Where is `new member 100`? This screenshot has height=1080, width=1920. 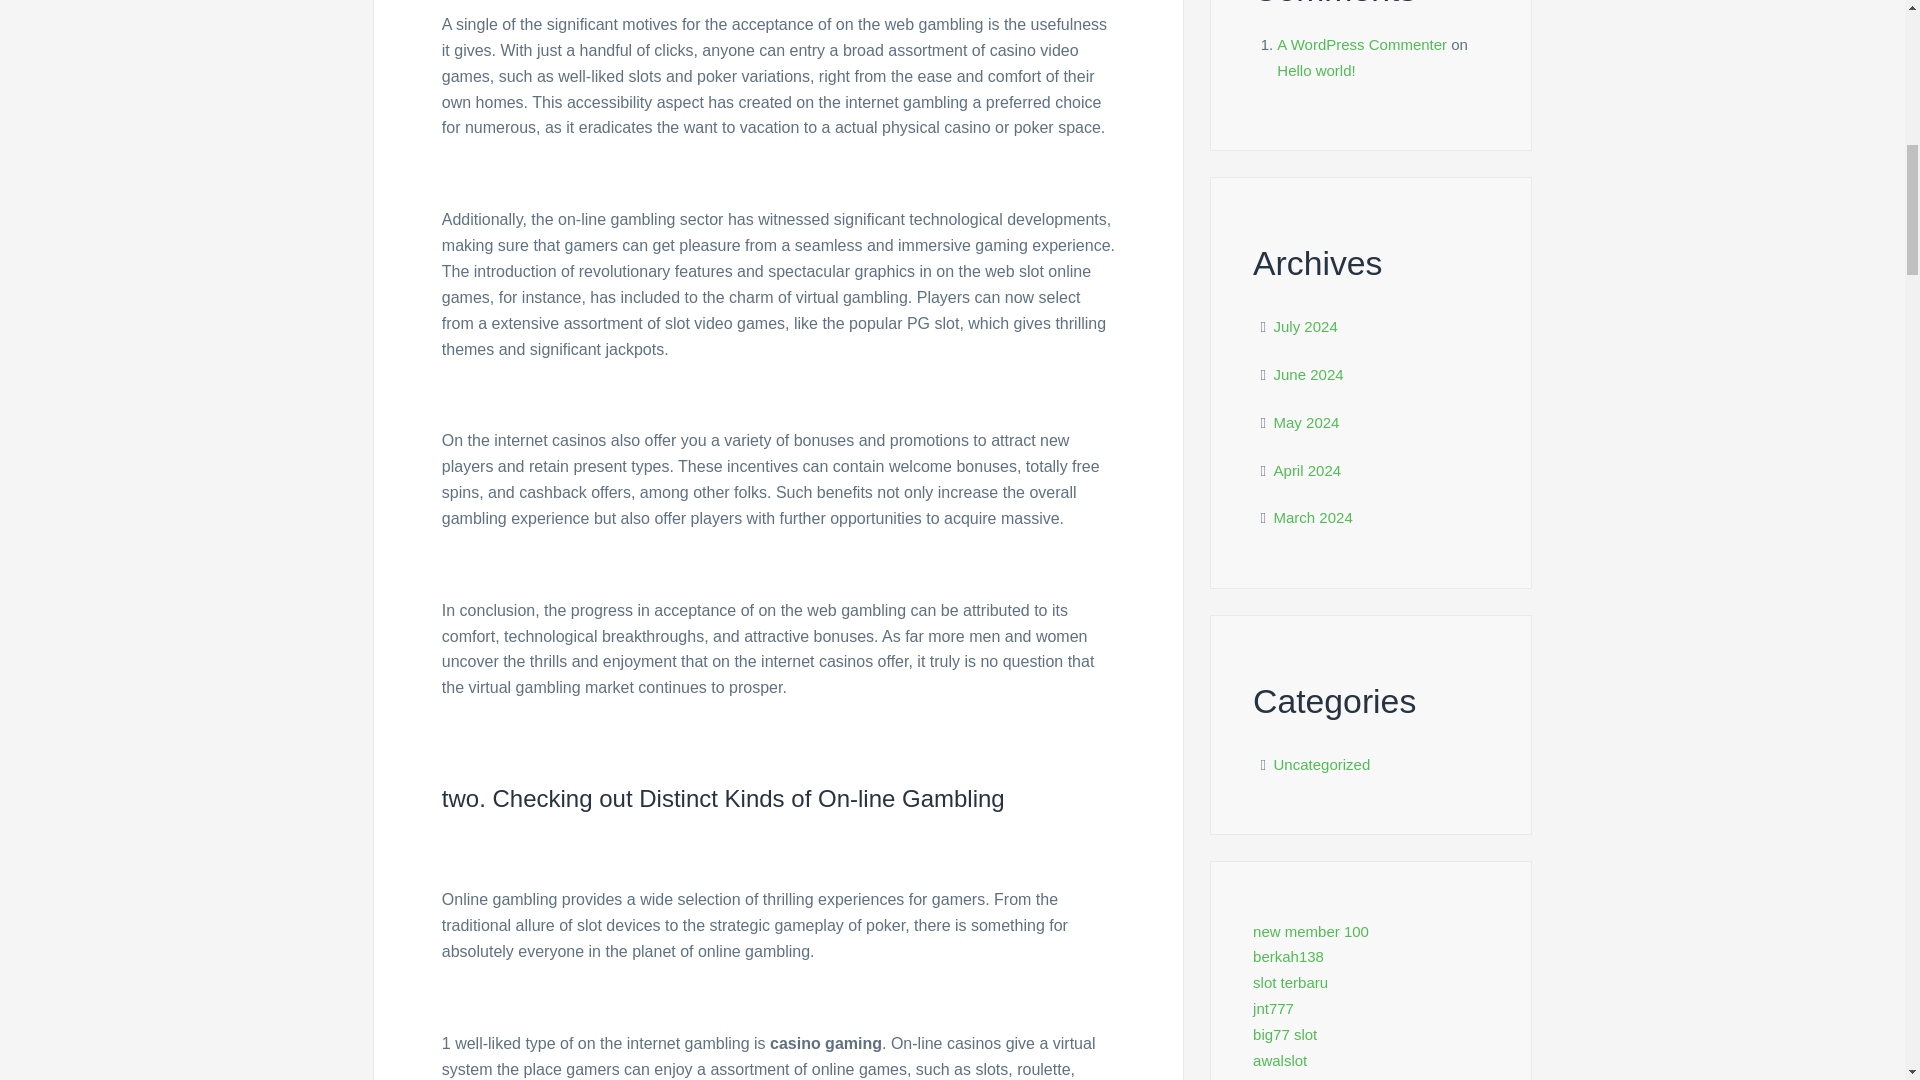
new member 100 is located at coordinates (1310, 931).